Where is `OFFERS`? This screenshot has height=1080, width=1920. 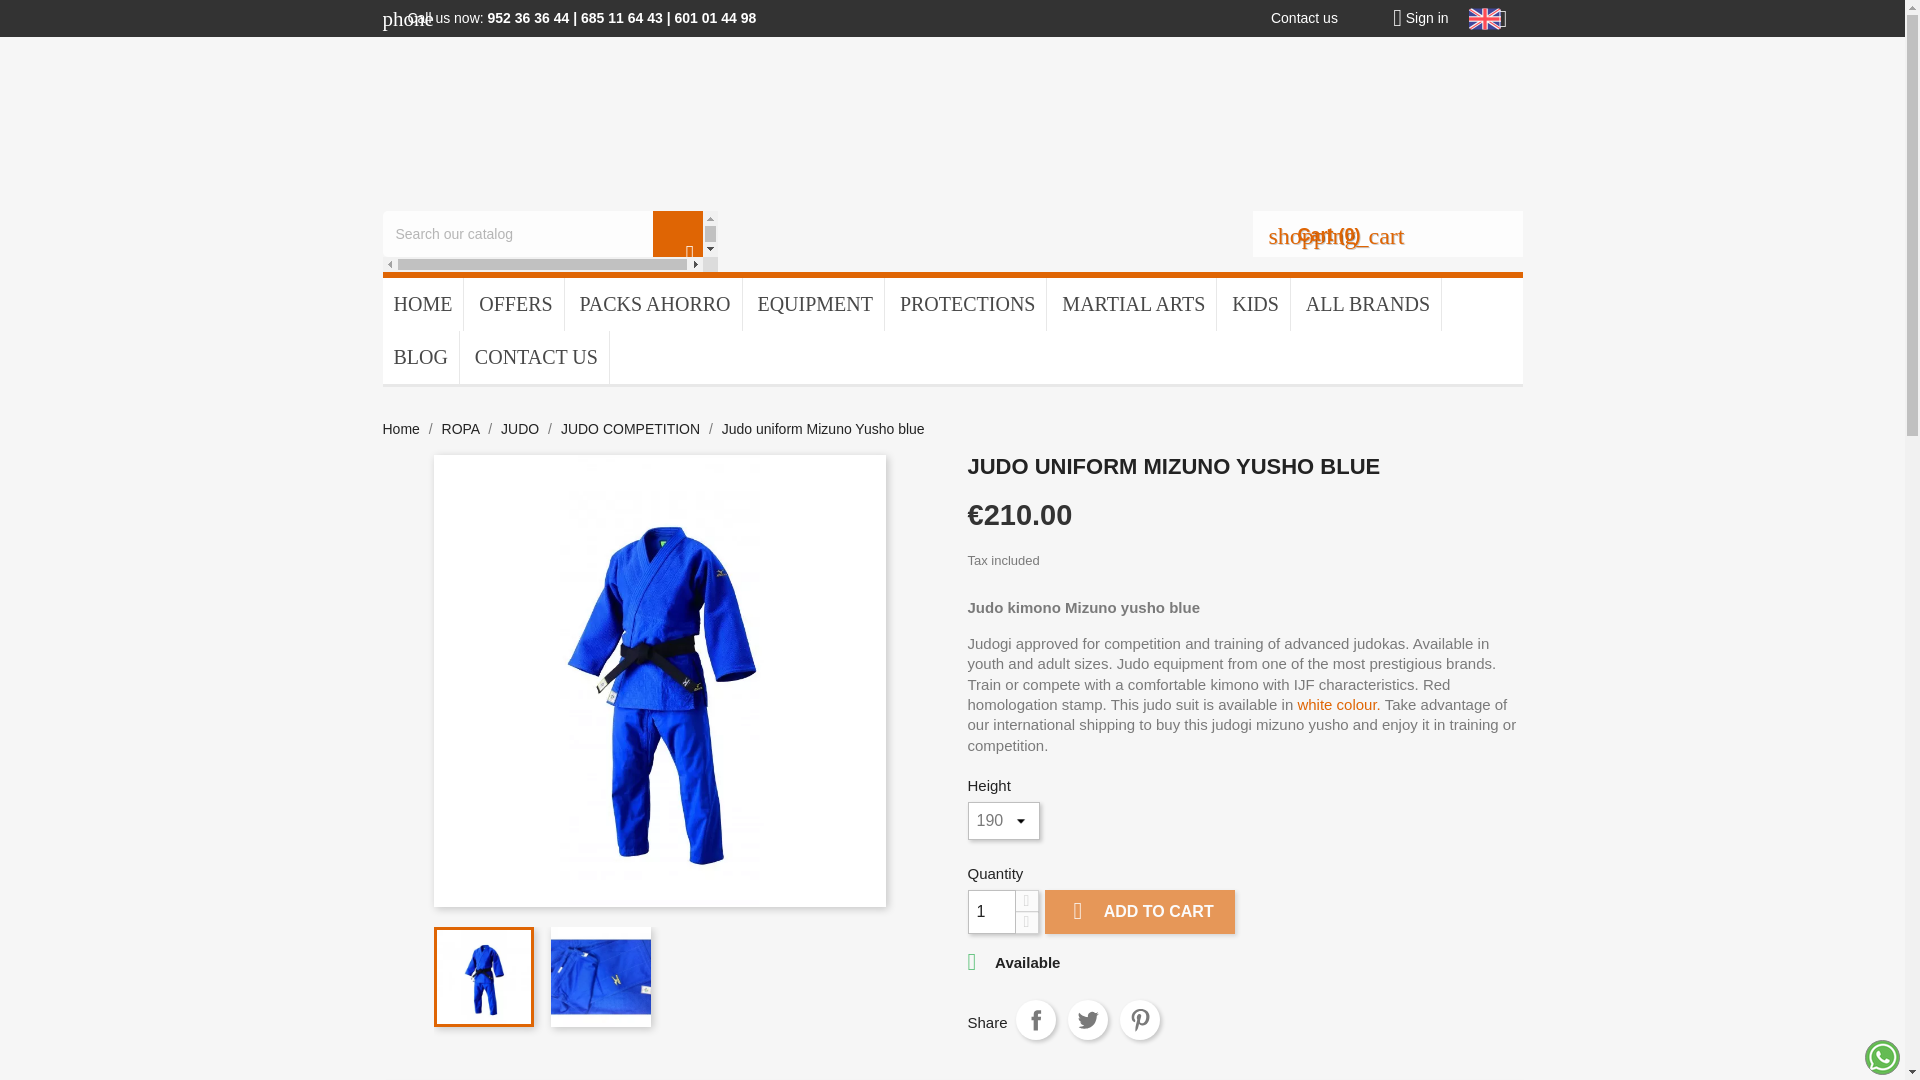 OFFERS is located at coordinates (515, 304).